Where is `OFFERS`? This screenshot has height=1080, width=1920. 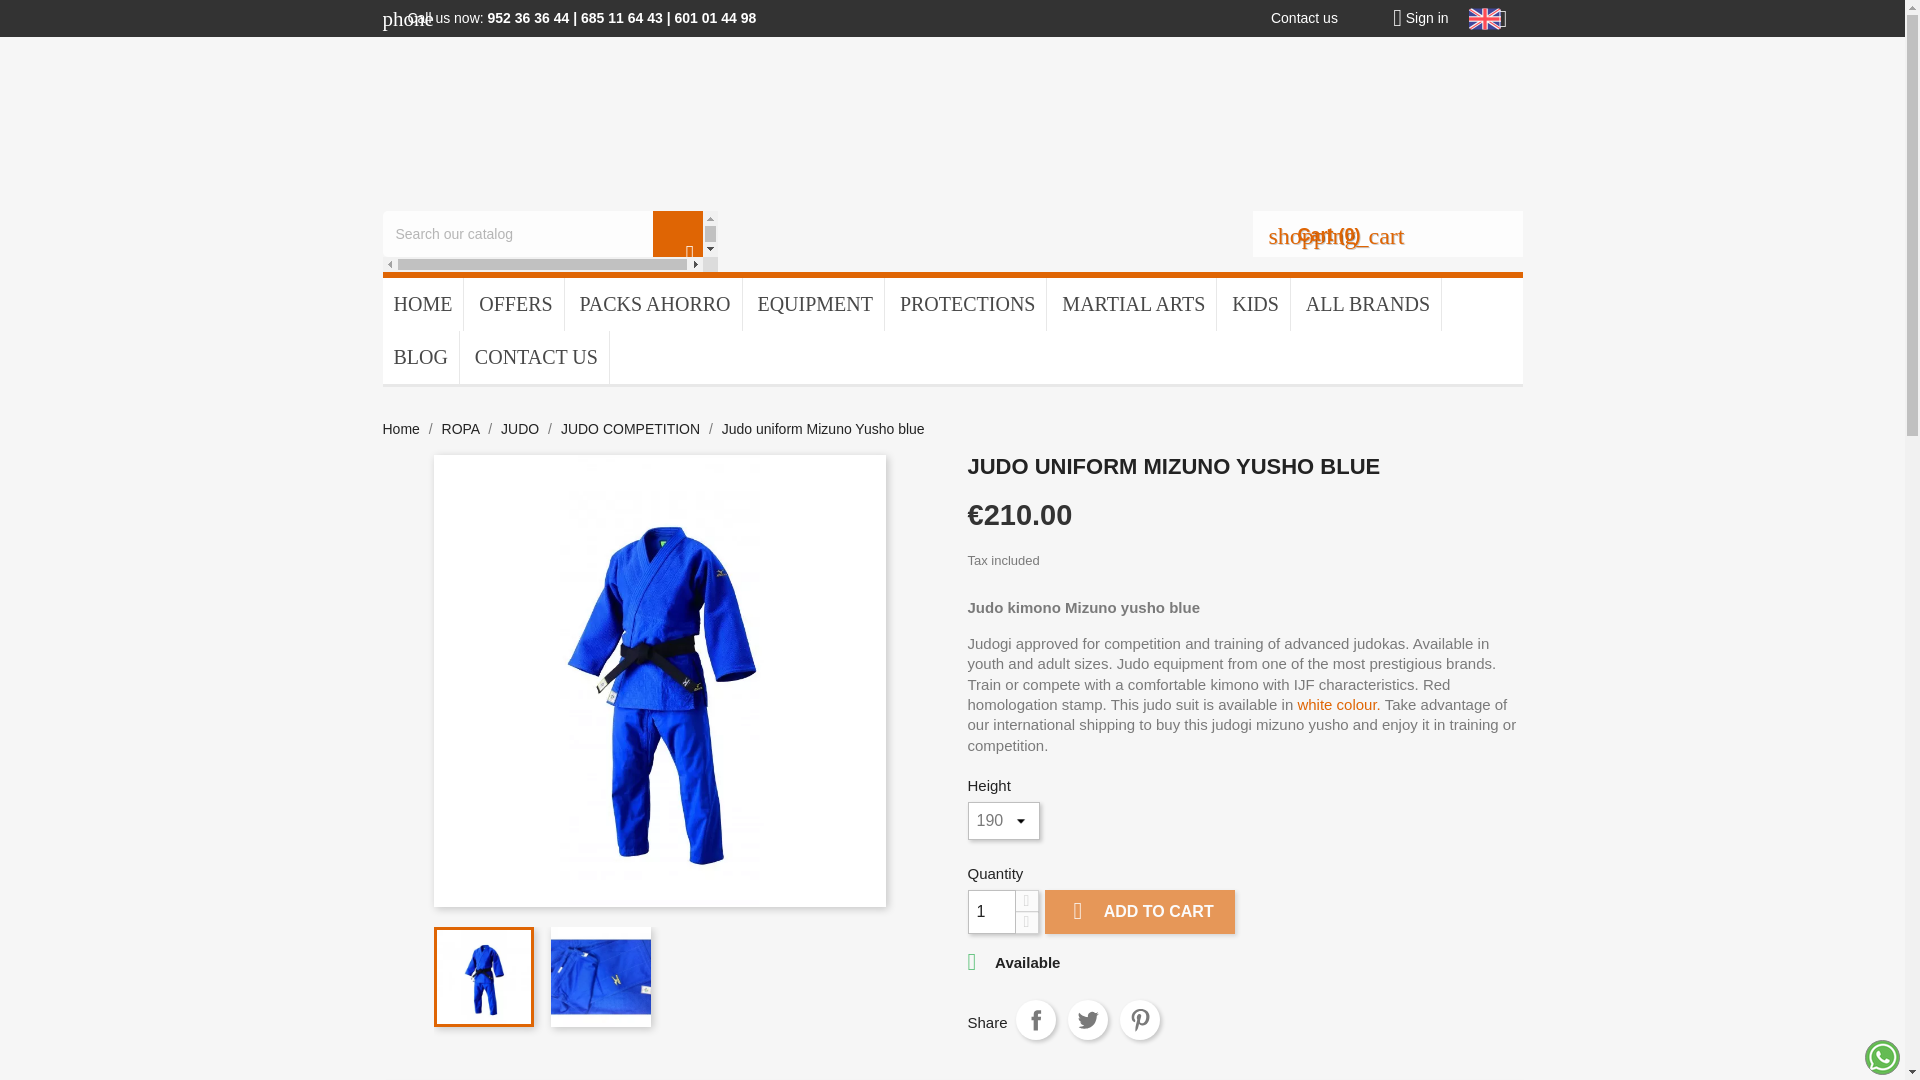 OFFERS is located at coordinates (515, 304).